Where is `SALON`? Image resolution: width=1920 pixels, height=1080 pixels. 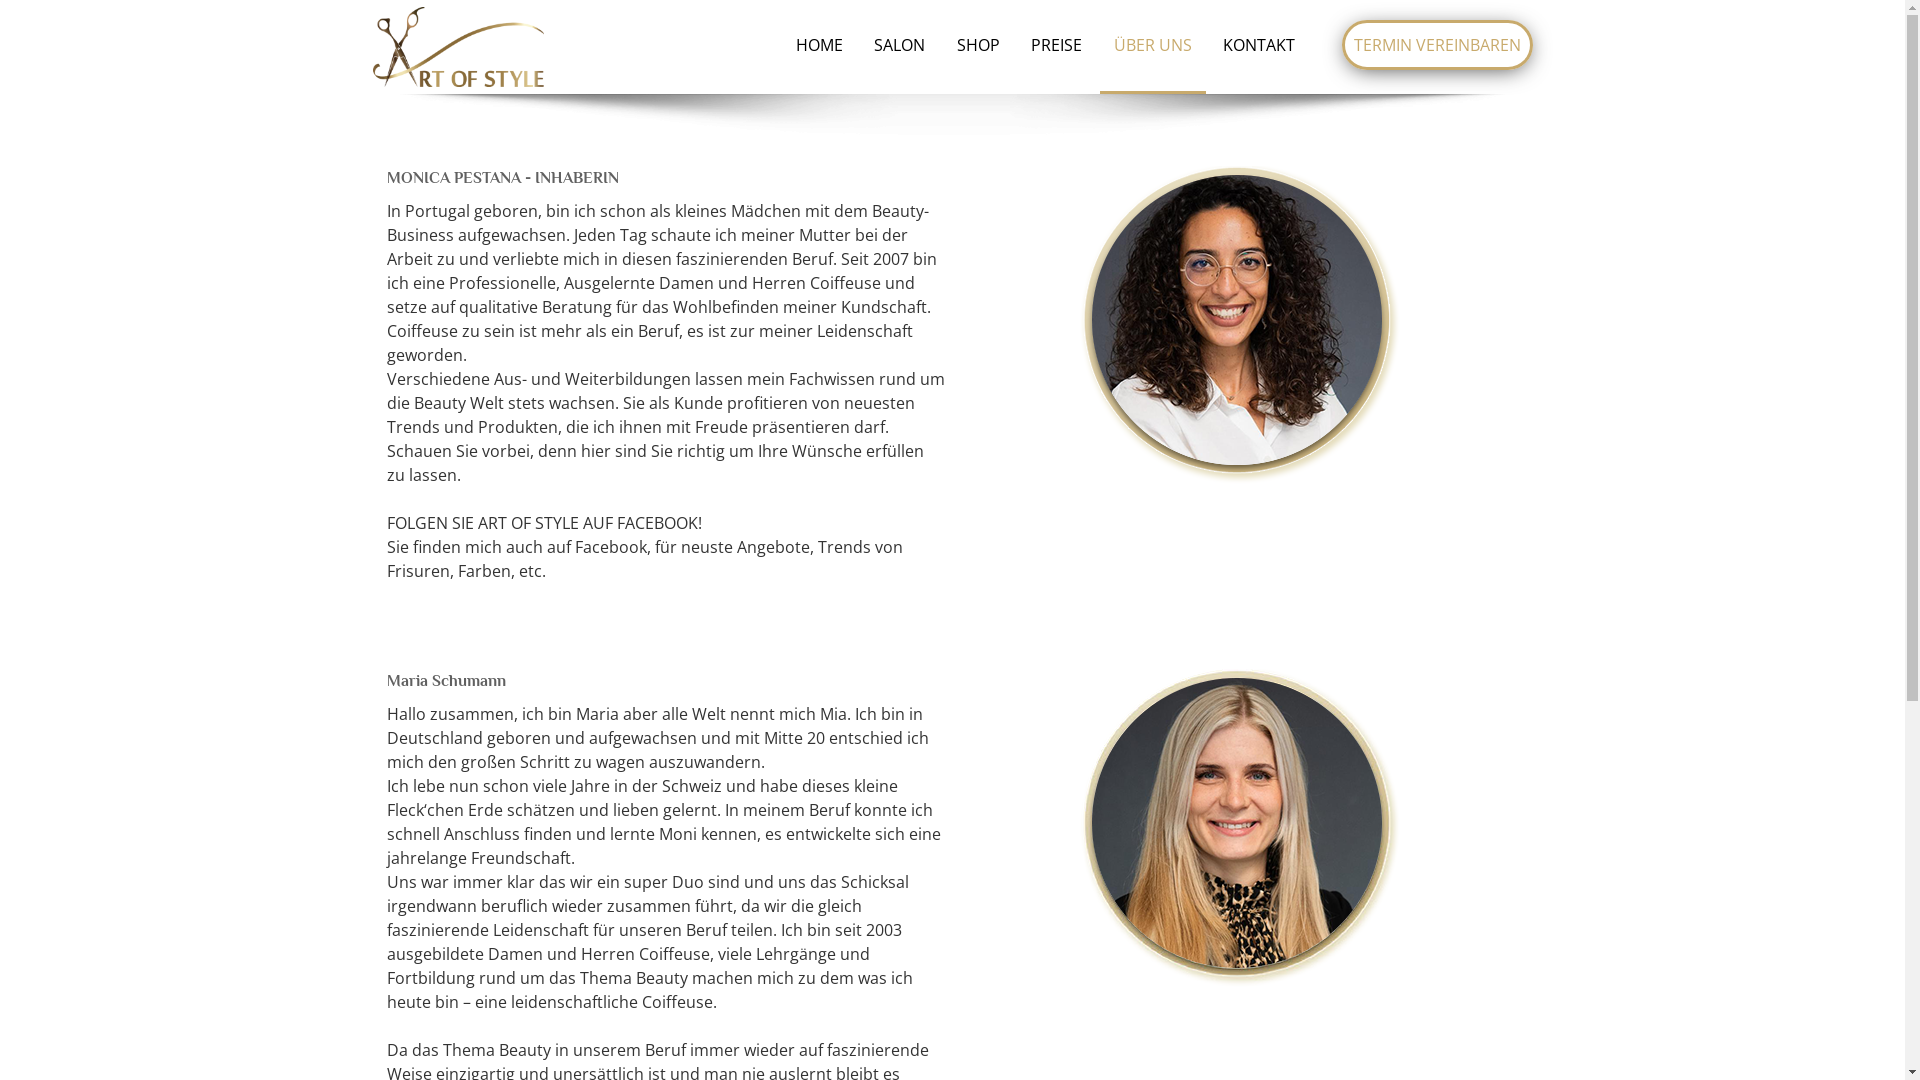 SALON is located at coordinates (900, 50).